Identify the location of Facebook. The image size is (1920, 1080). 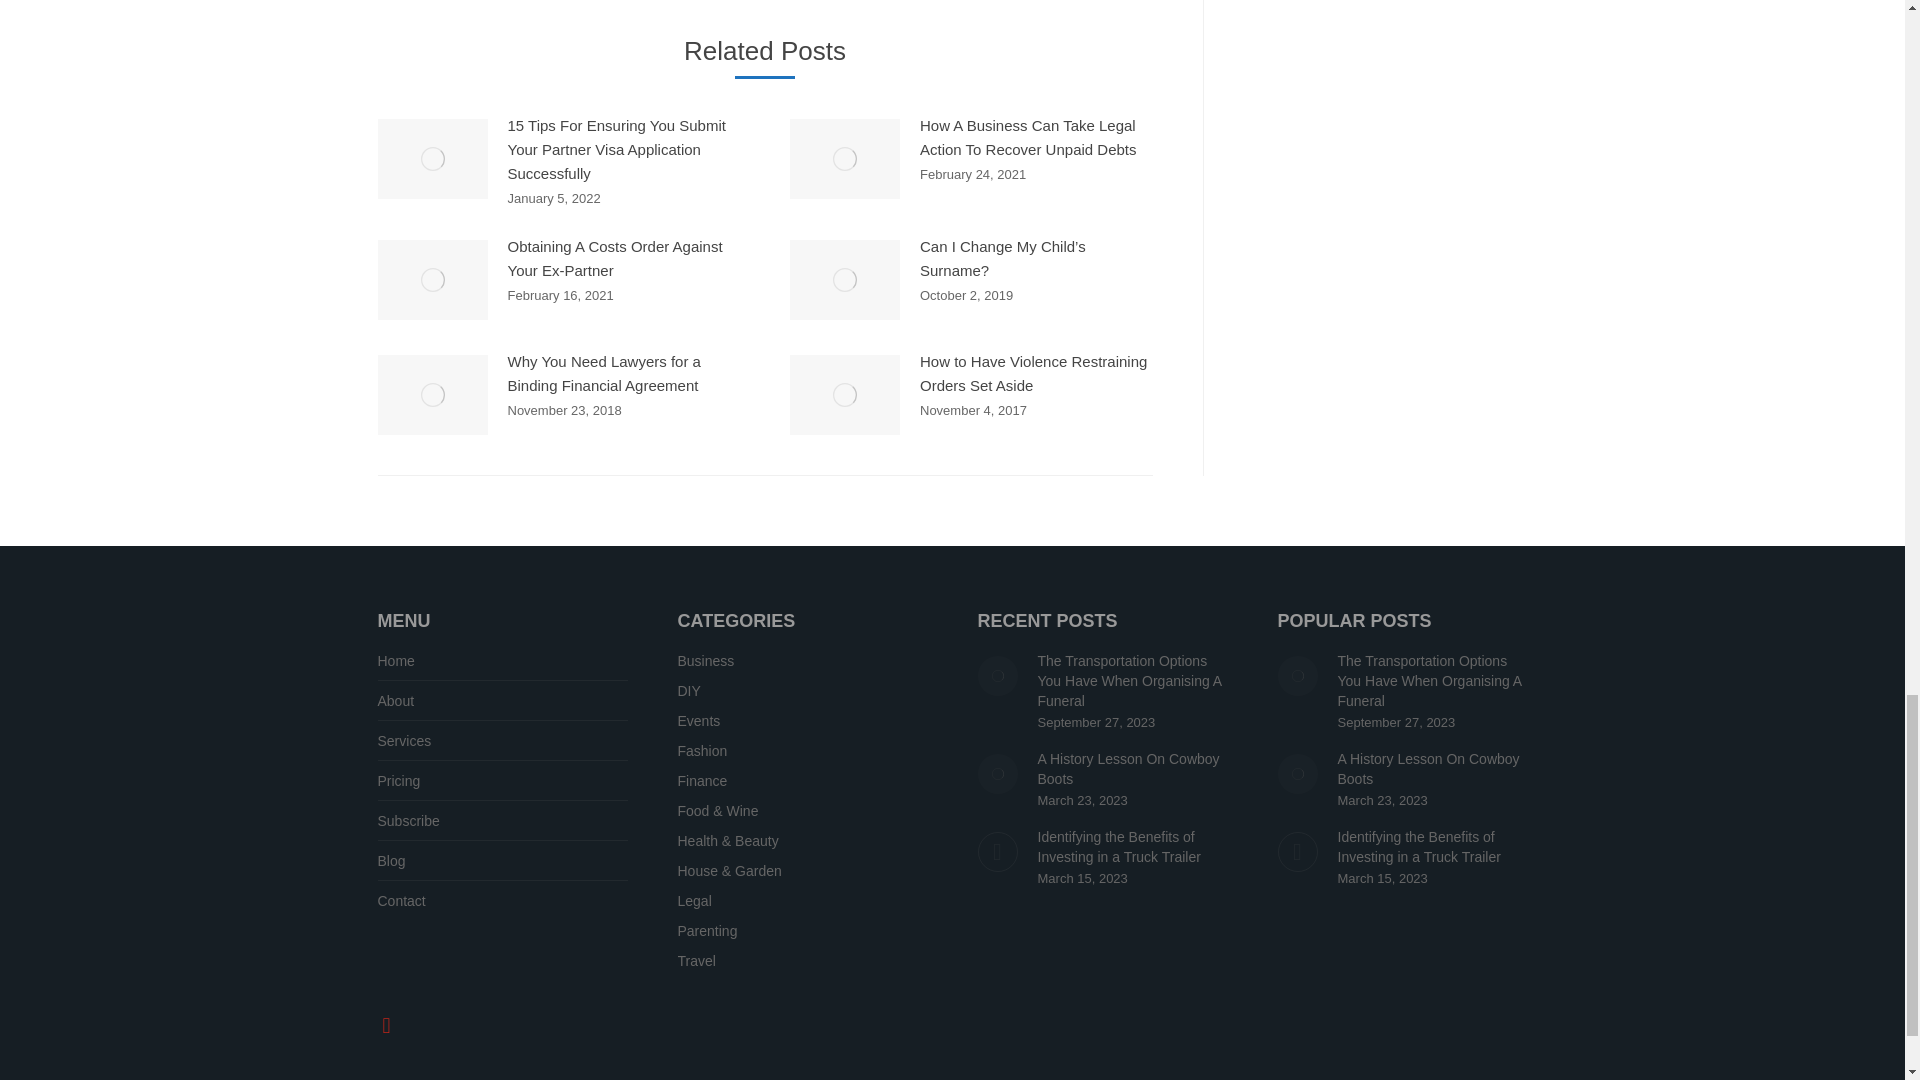
(386, 1024).